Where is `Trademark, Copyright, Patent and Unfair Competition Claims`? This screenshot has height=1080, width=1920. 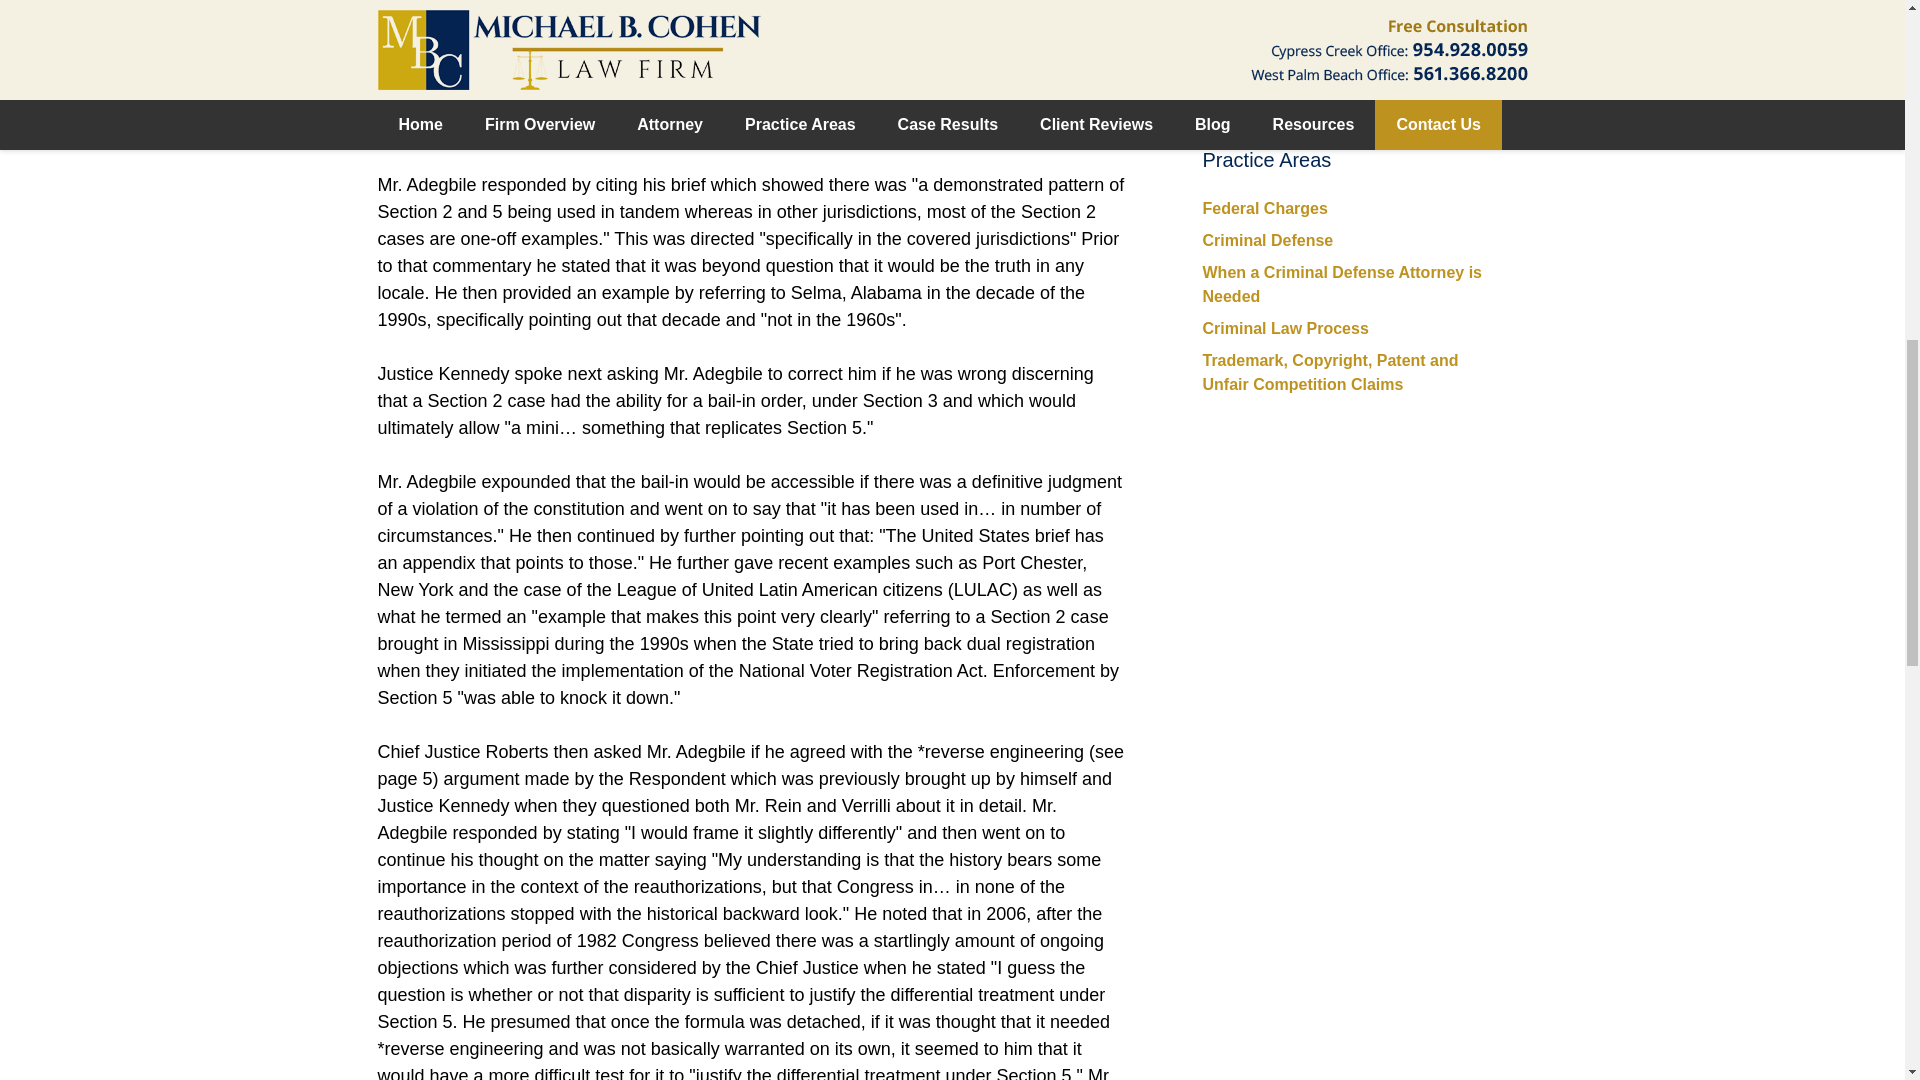 Trademark, Copyright, Patent and Unfair Competition Claims is located at coordinates (1329, 372).